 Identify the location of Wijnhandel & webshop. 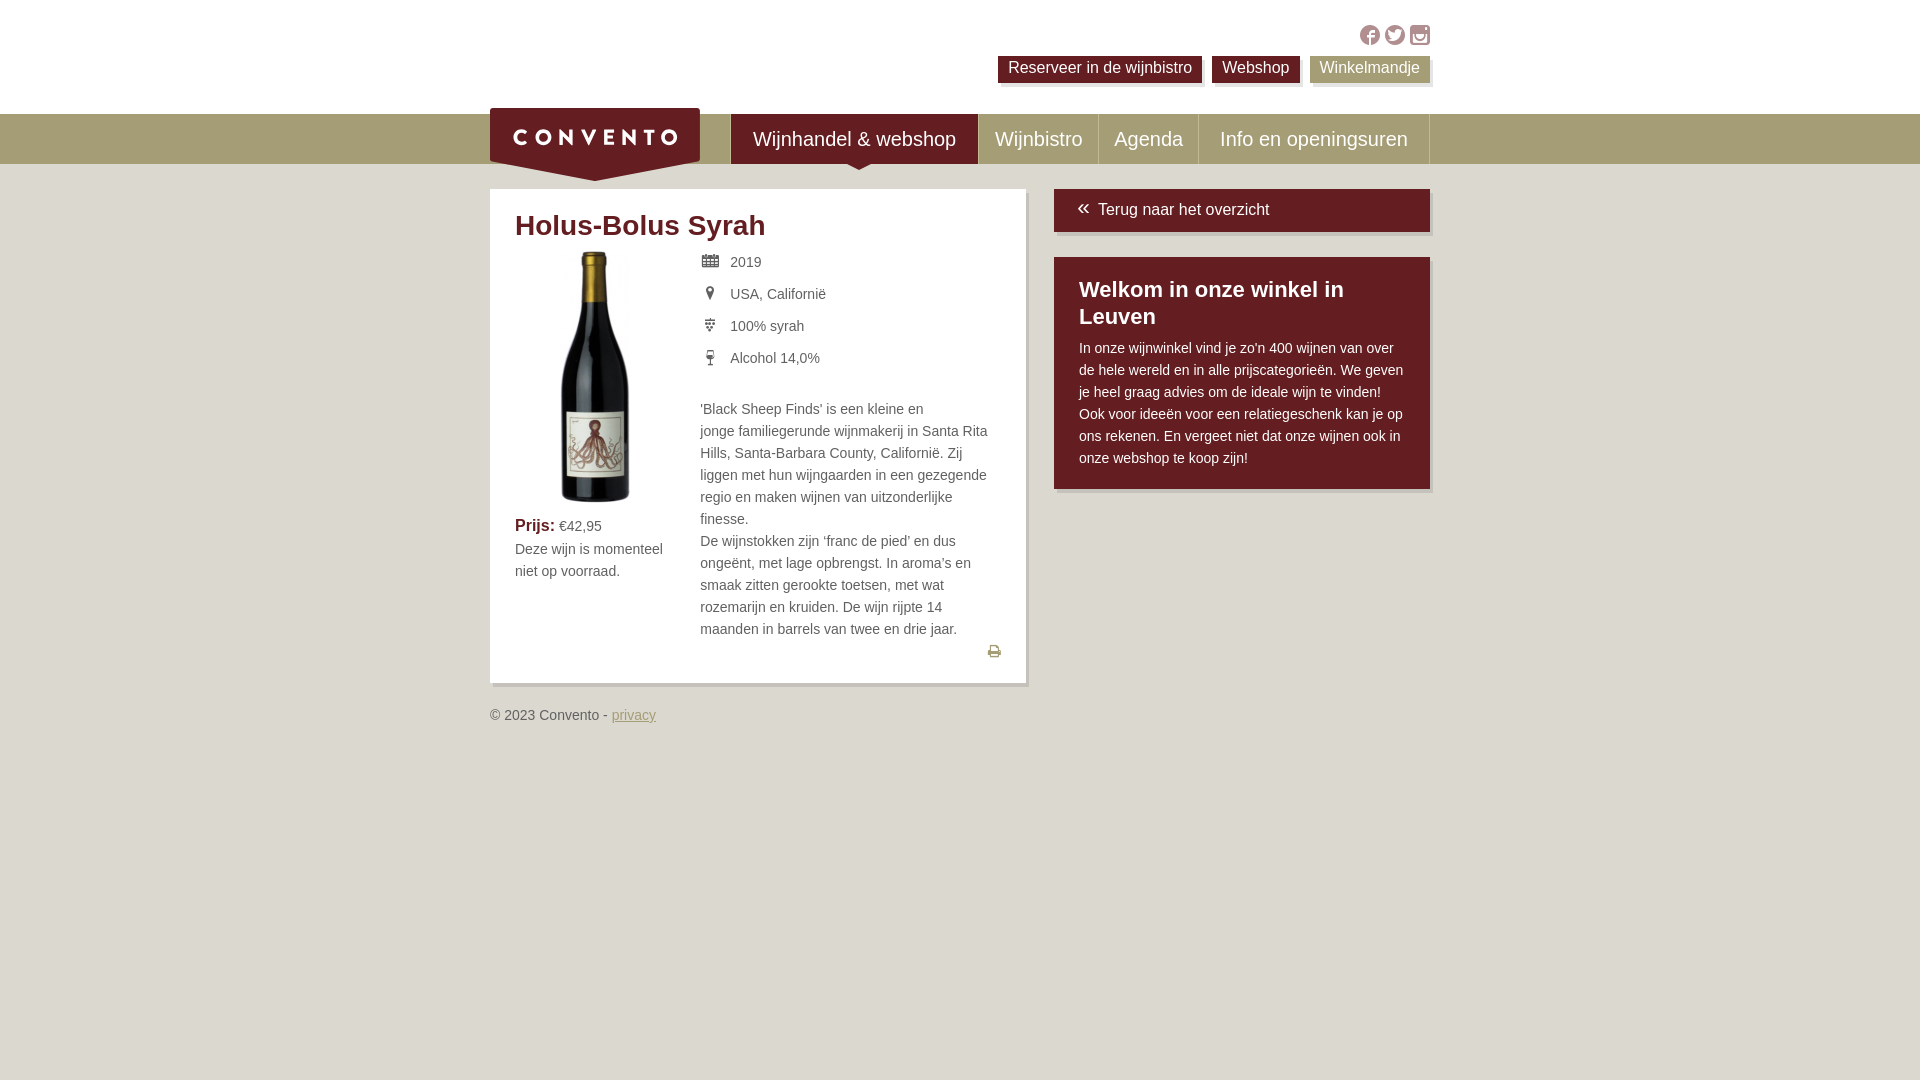
(854, 139).